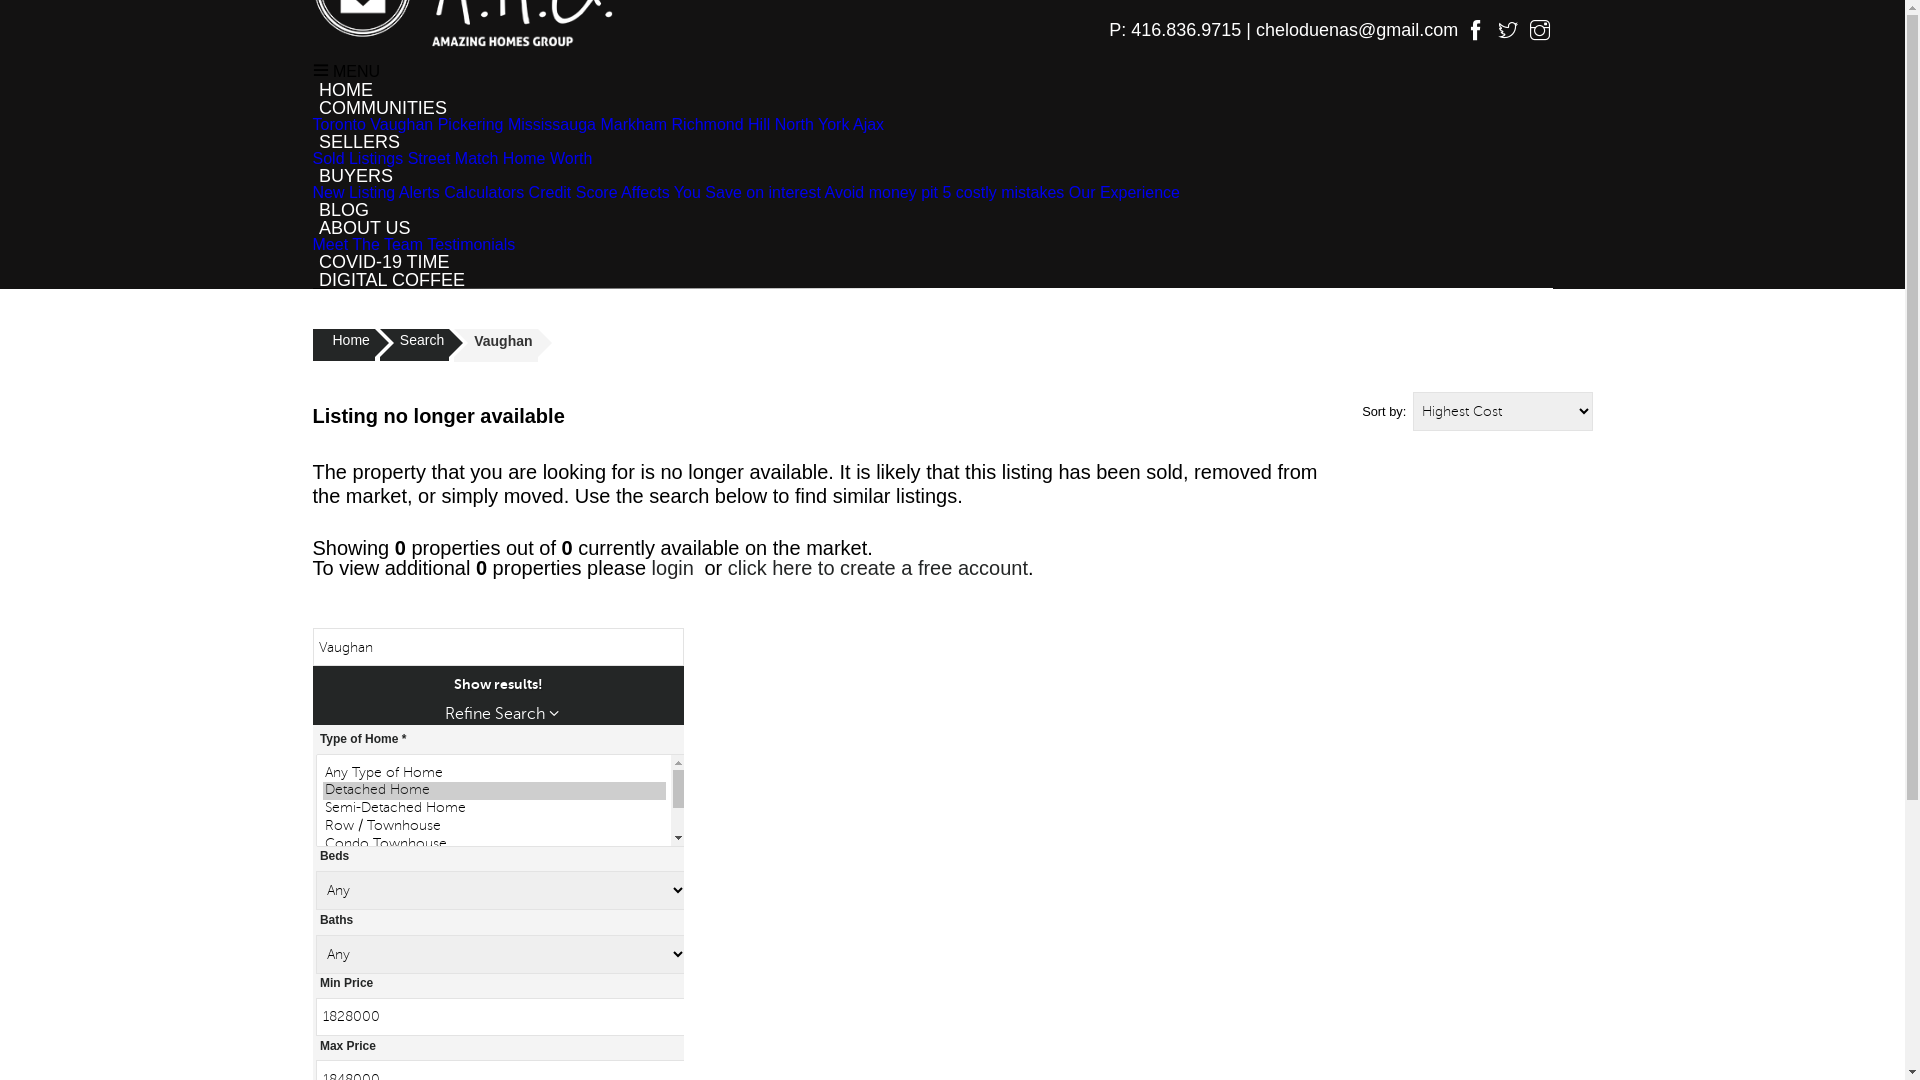 The image size is (1920, 1080). I want to click on Vaughan, so click(402, 124).